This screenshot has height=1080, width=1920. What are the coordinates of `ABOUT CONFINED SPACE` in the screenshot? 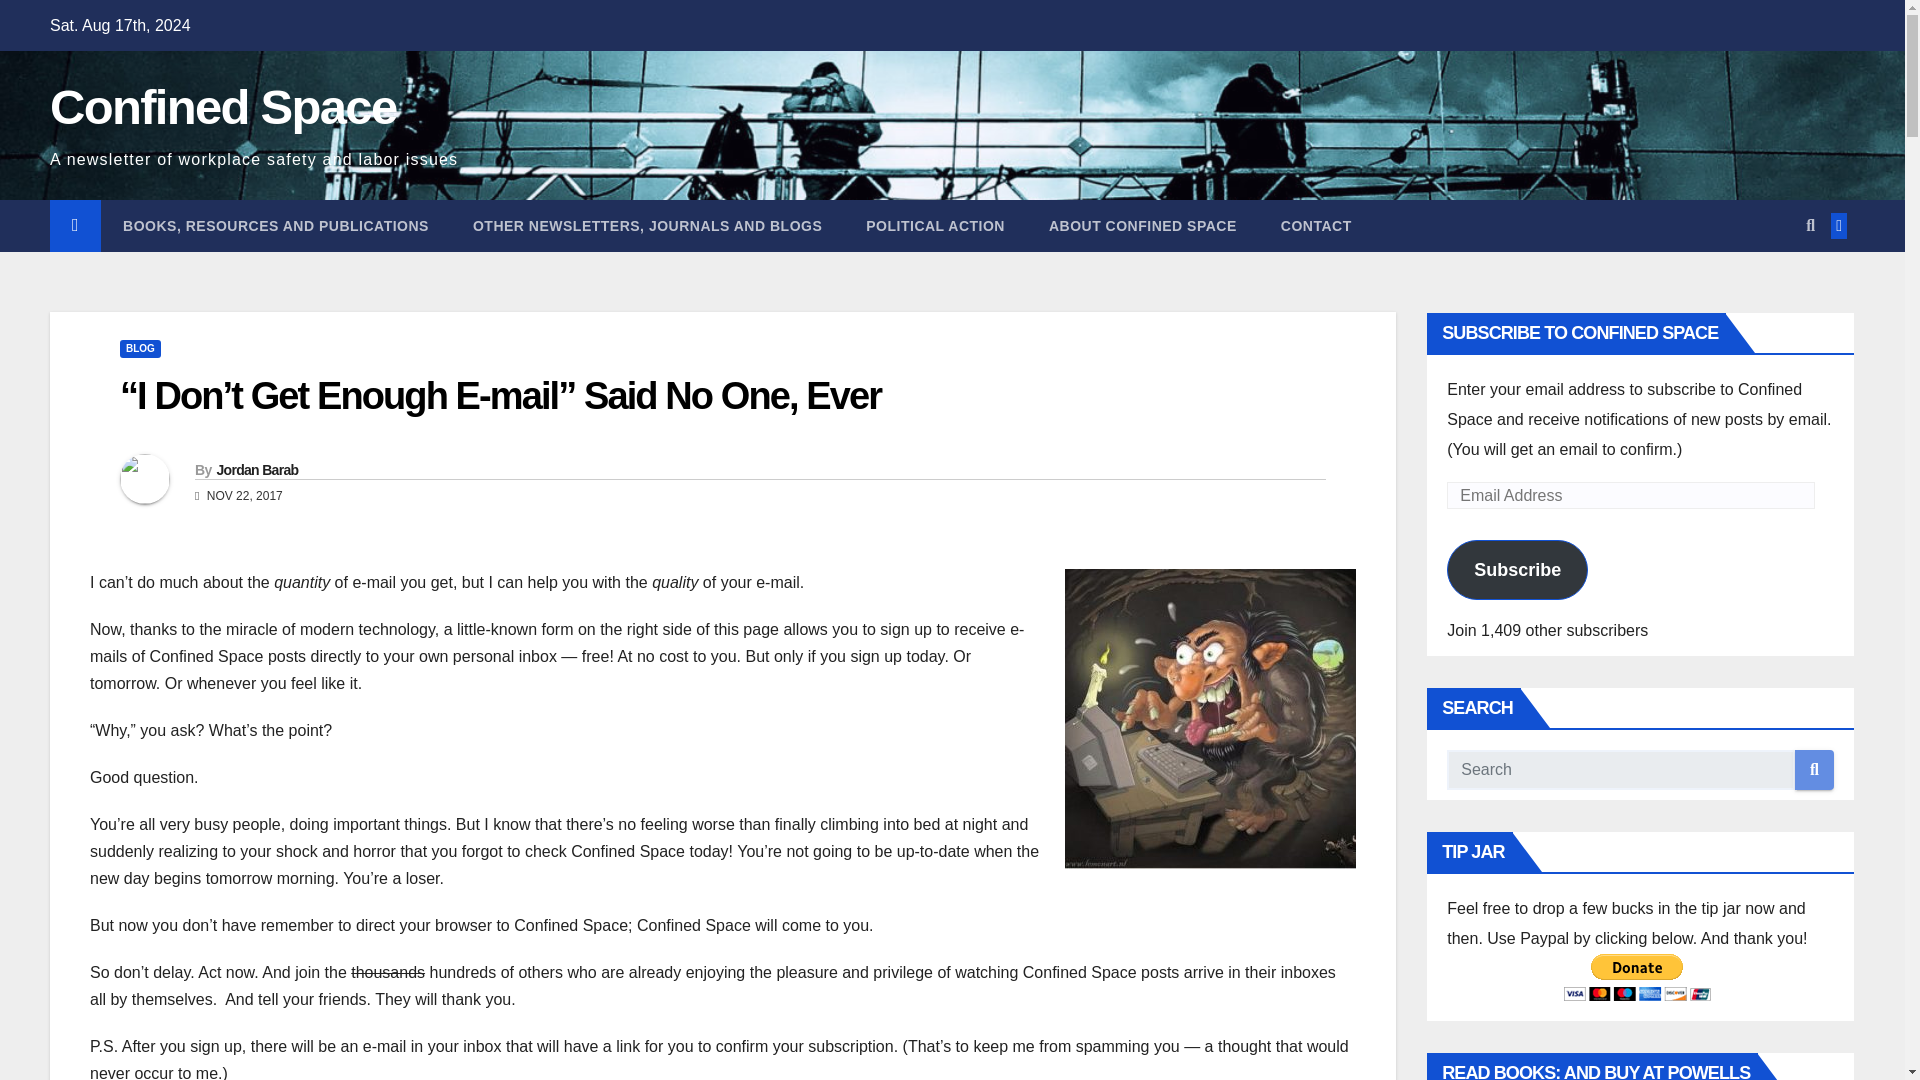 It's located at (1143, 225).